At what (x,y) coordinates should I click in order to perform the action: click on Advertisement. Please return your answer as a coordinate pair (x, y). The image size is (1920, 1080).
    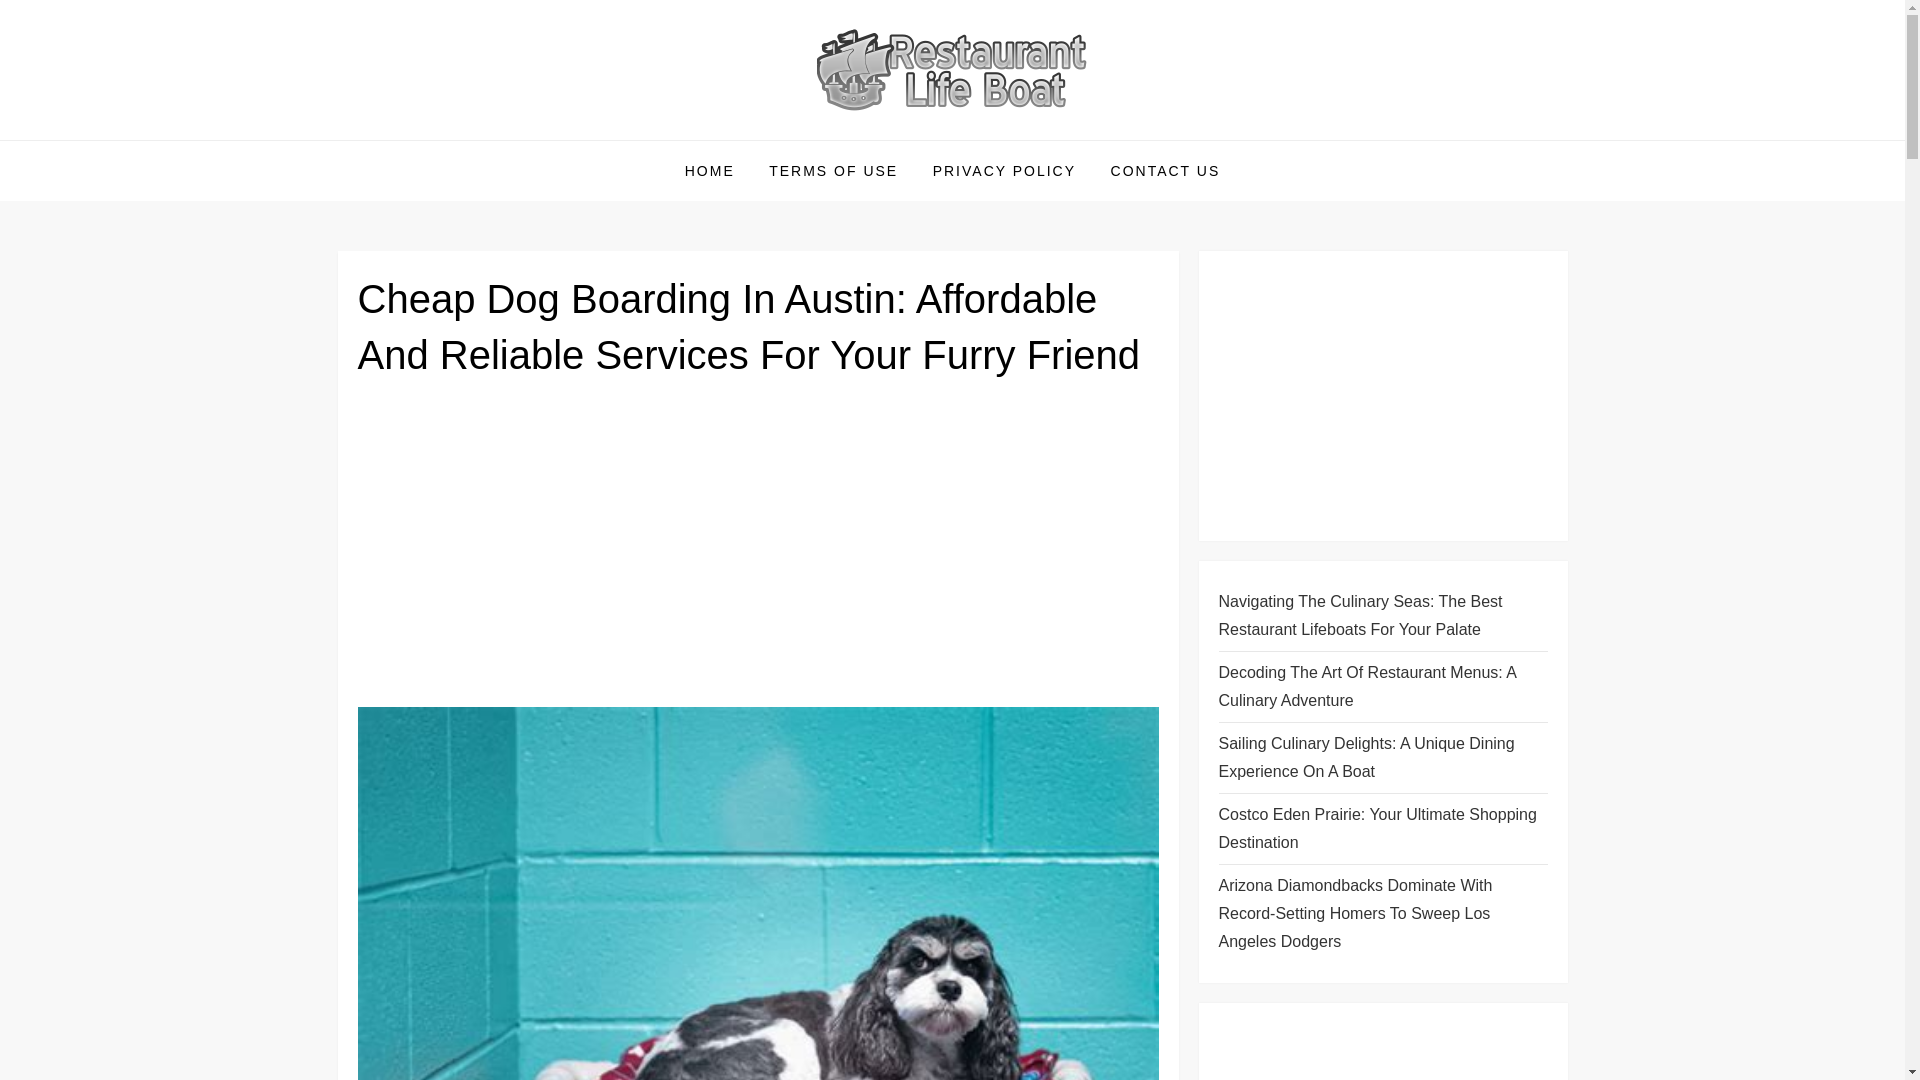
    Looking at the image, I should click on (1382, 1051).